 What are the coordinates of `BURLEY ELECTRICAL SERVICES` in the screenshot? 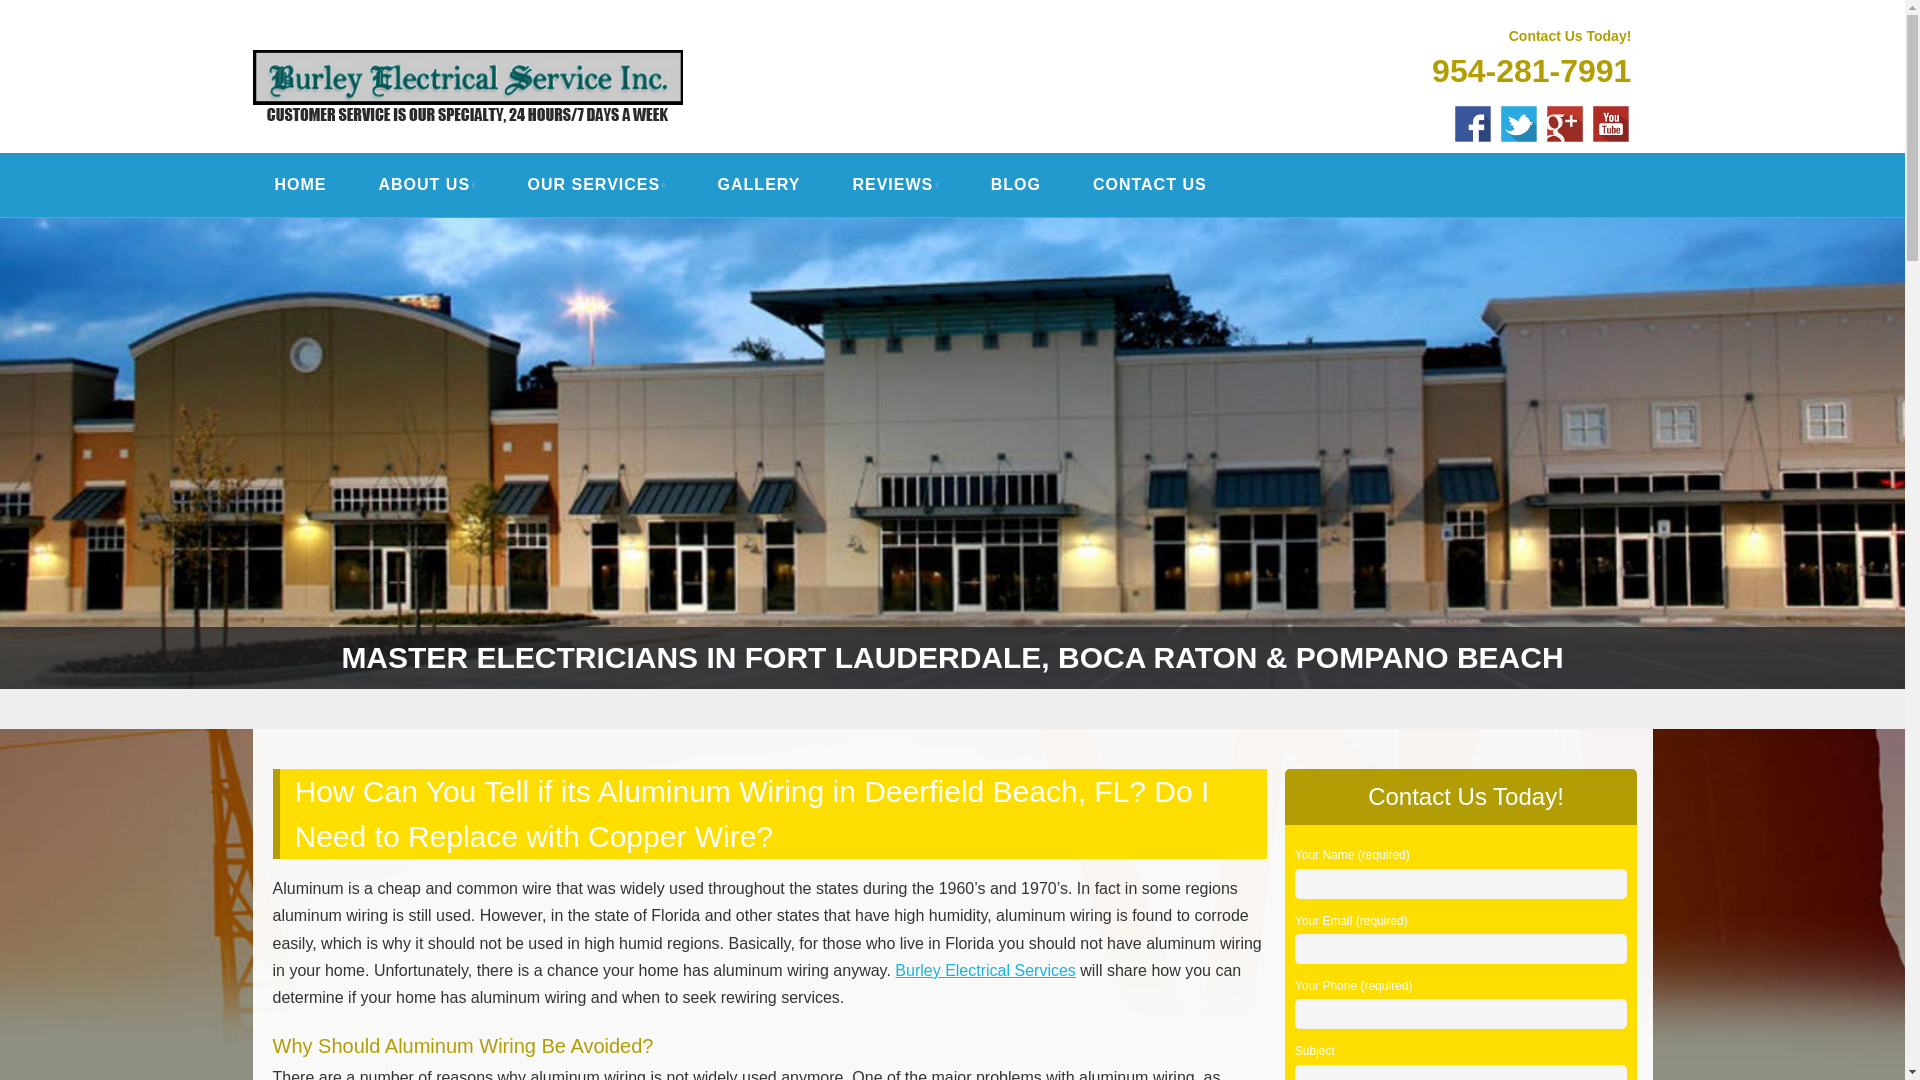 It's located at (565, 42).